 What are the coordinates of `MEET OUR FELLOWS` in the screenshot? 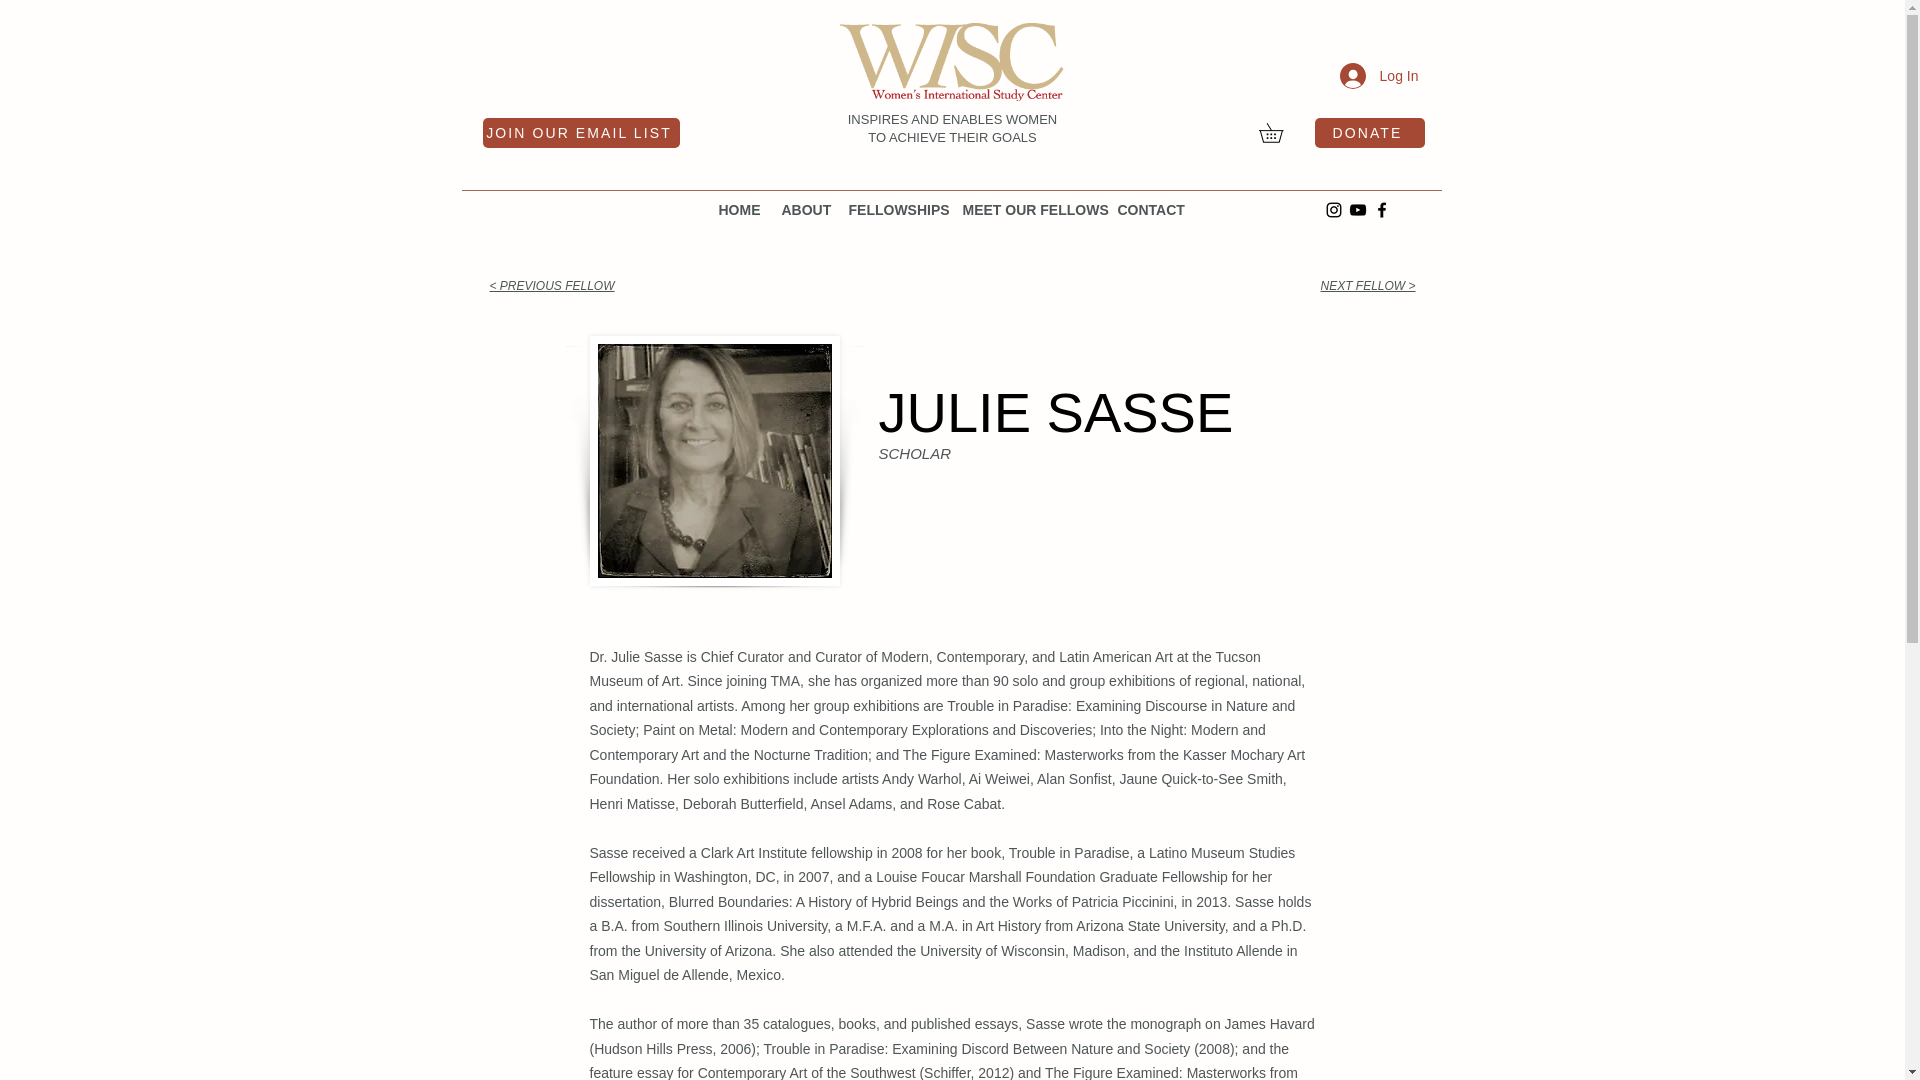 It's located at (1030, 210).